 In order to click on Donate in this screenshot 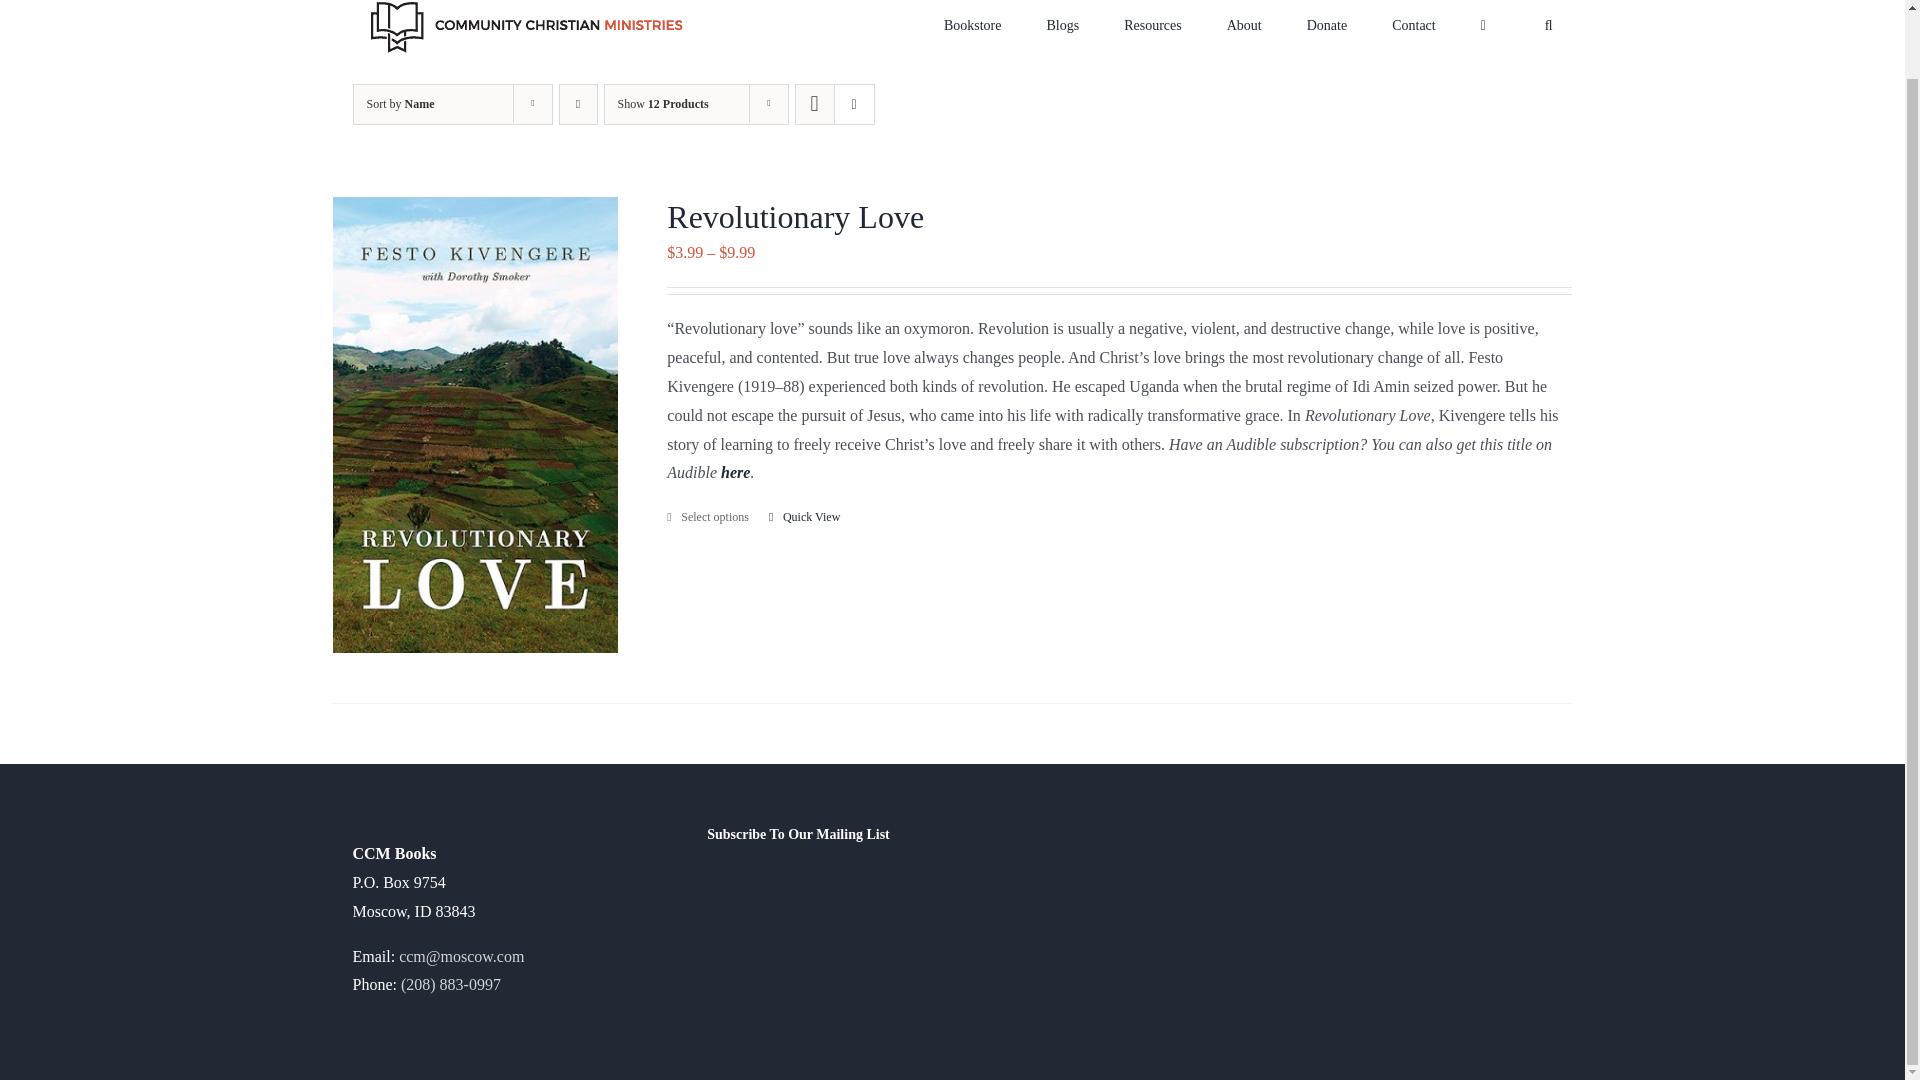, I will do `click(1327, 38)`.